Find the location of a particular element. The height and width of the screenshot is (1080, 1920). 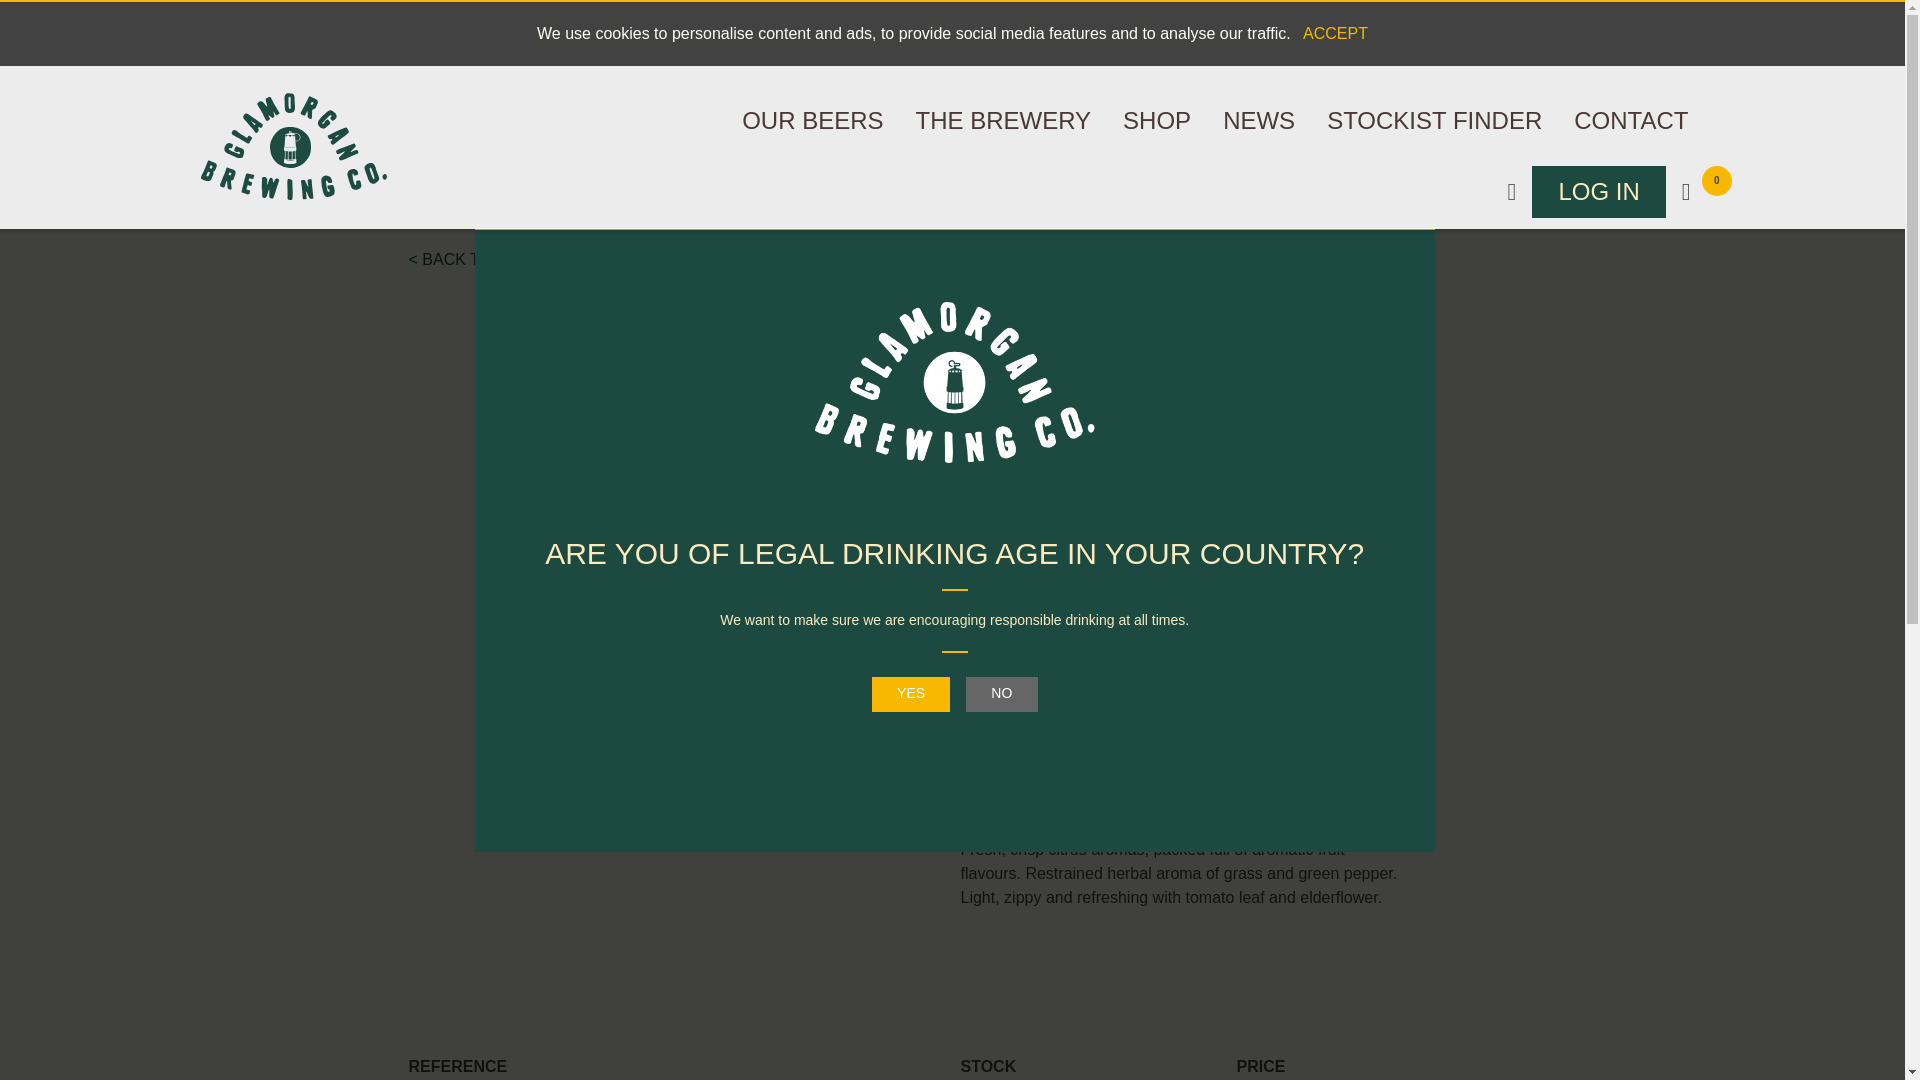

CONTACT is located at coordinates (1630, 120).